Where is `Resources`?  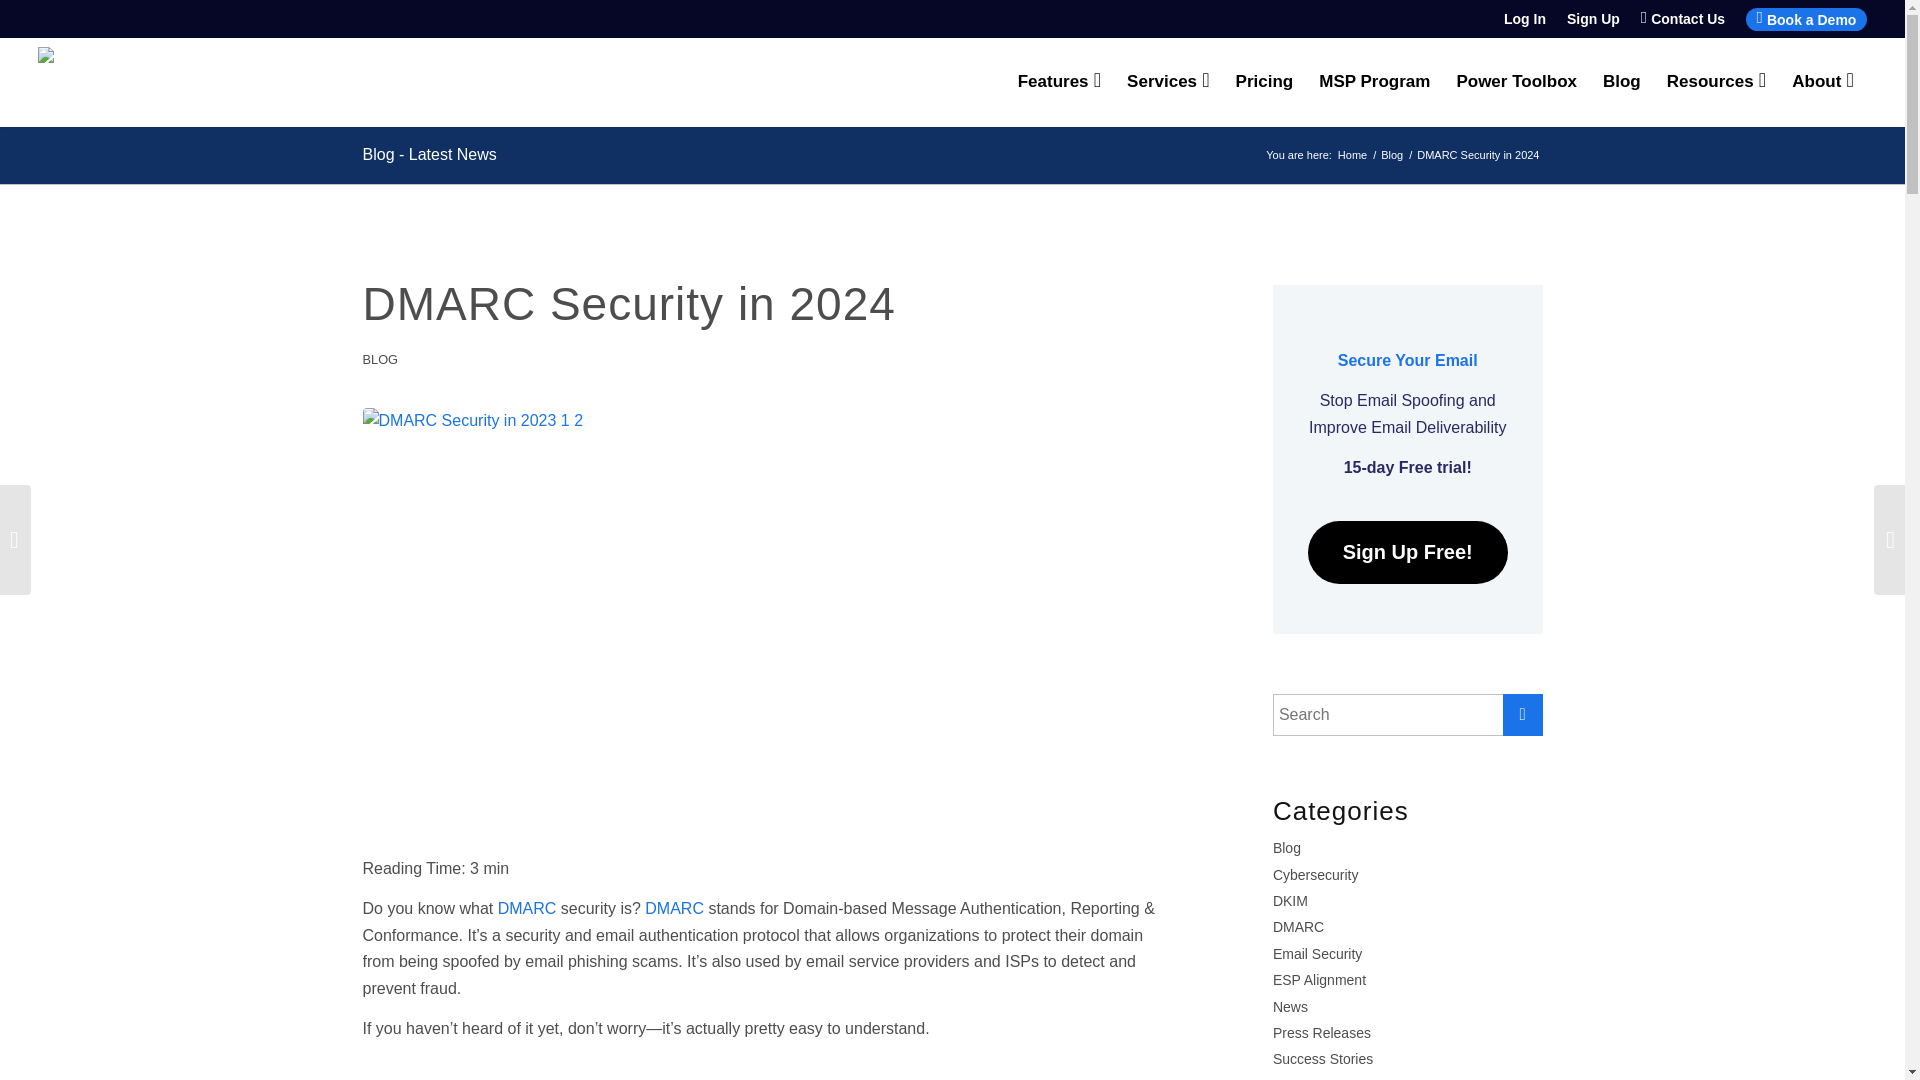
Resources is located at coordinates (1716, 82).